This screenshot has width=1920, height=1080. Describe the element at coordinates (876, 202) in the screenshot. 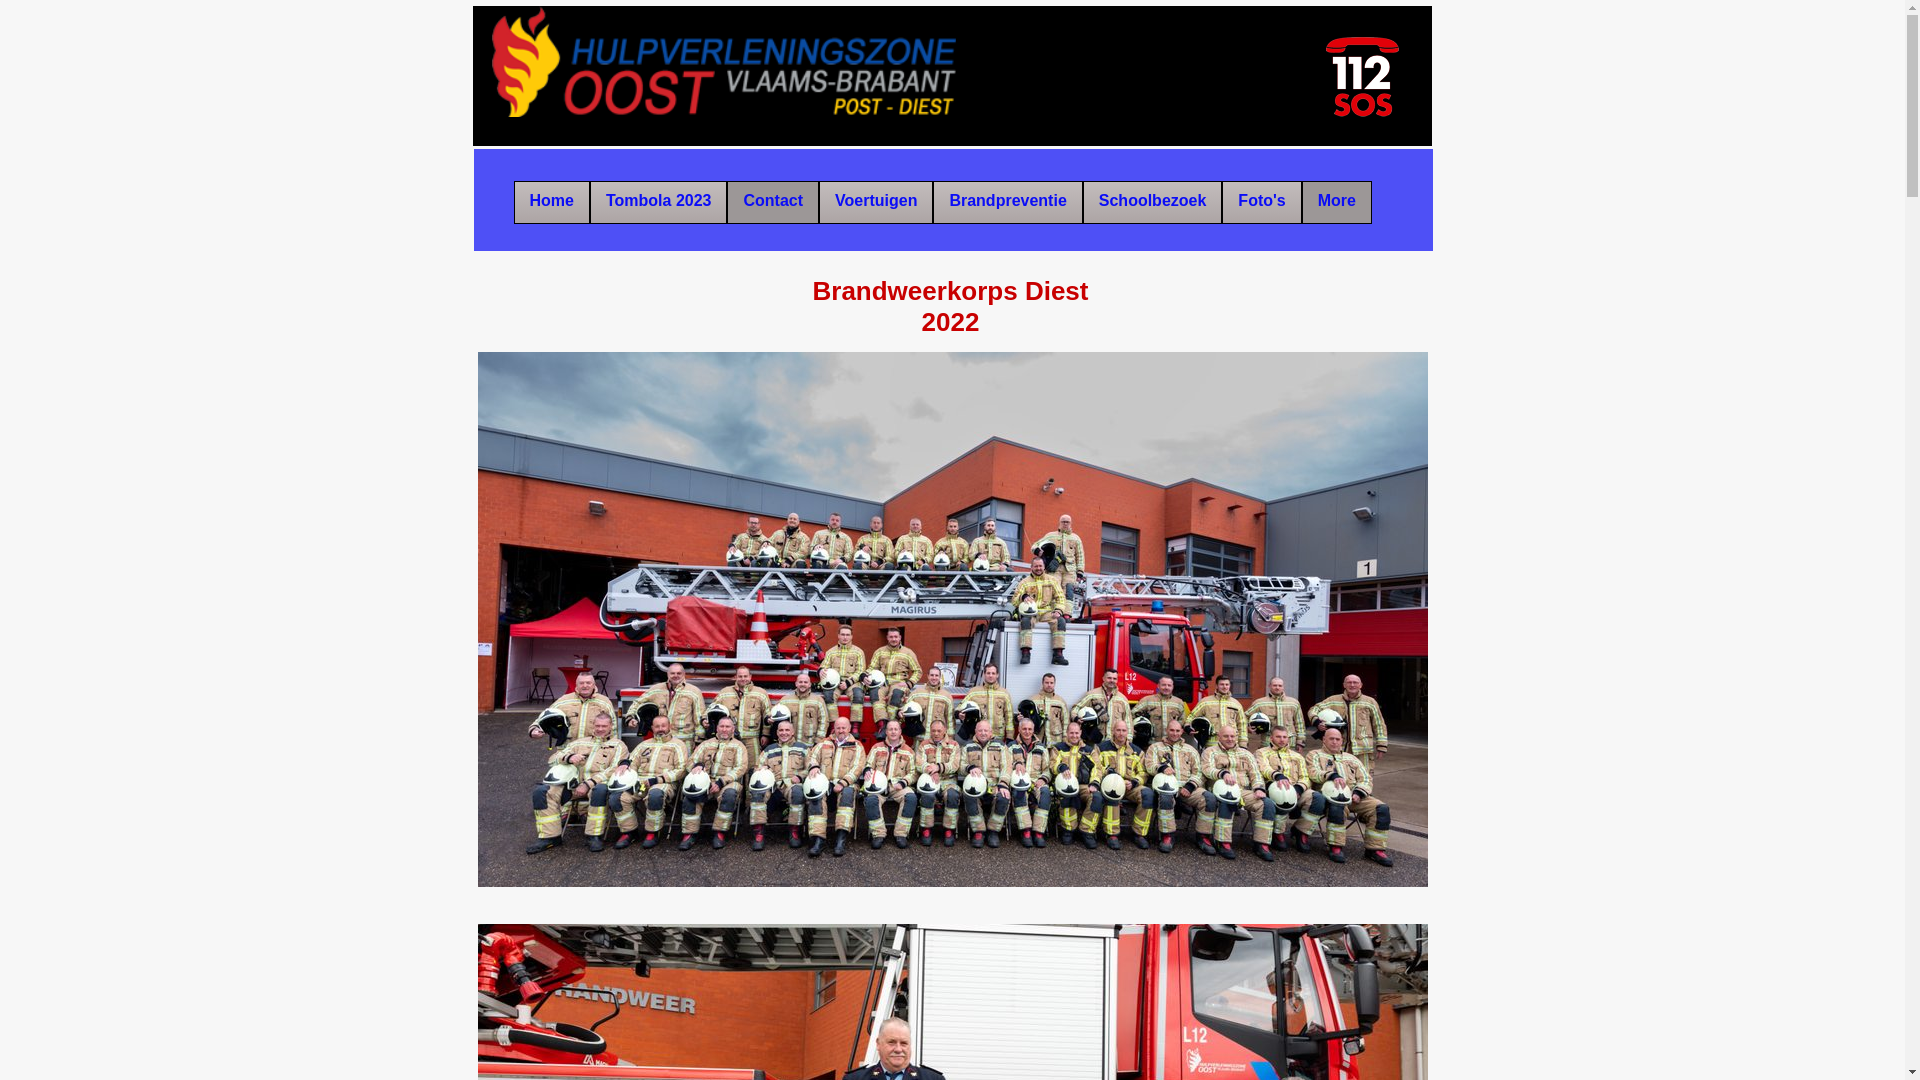

I see `Voertuigen` at that location.